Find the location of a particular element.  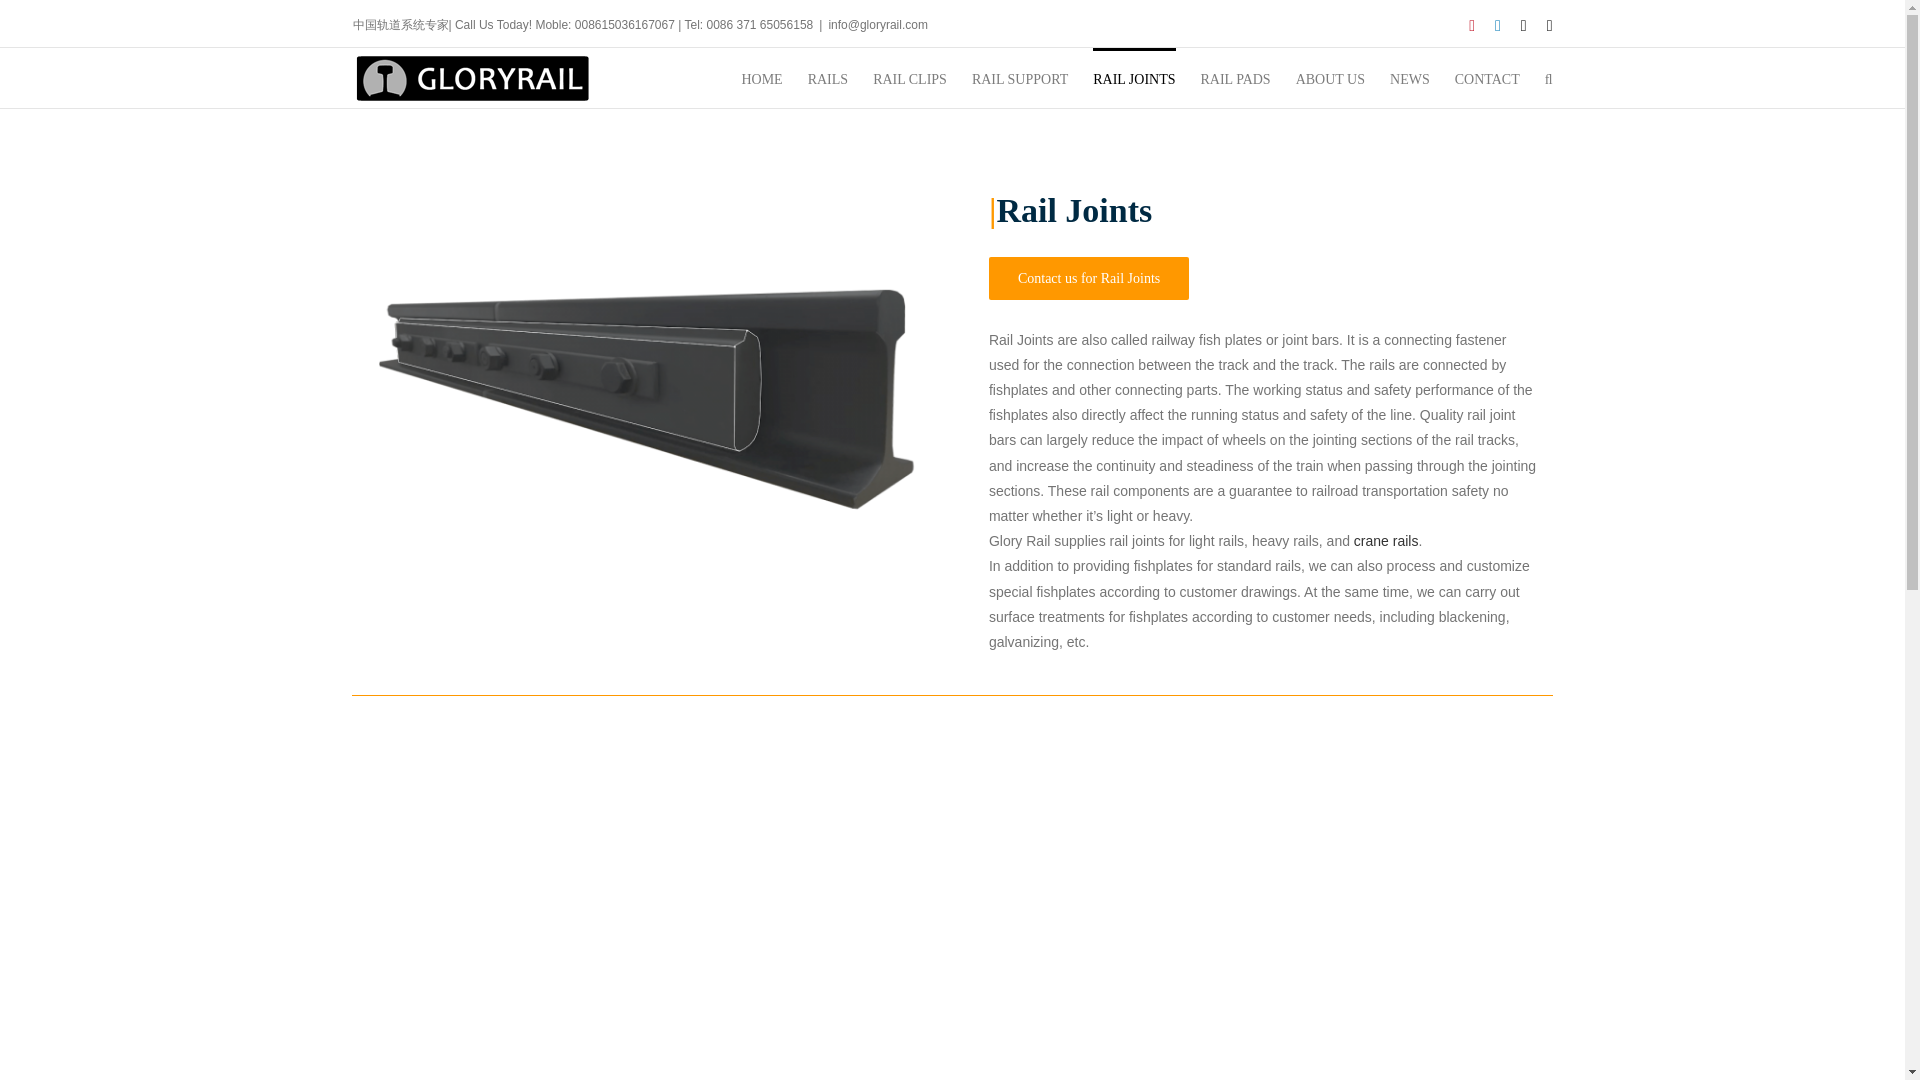

CONTACT is located at coordinates (1488, 78).